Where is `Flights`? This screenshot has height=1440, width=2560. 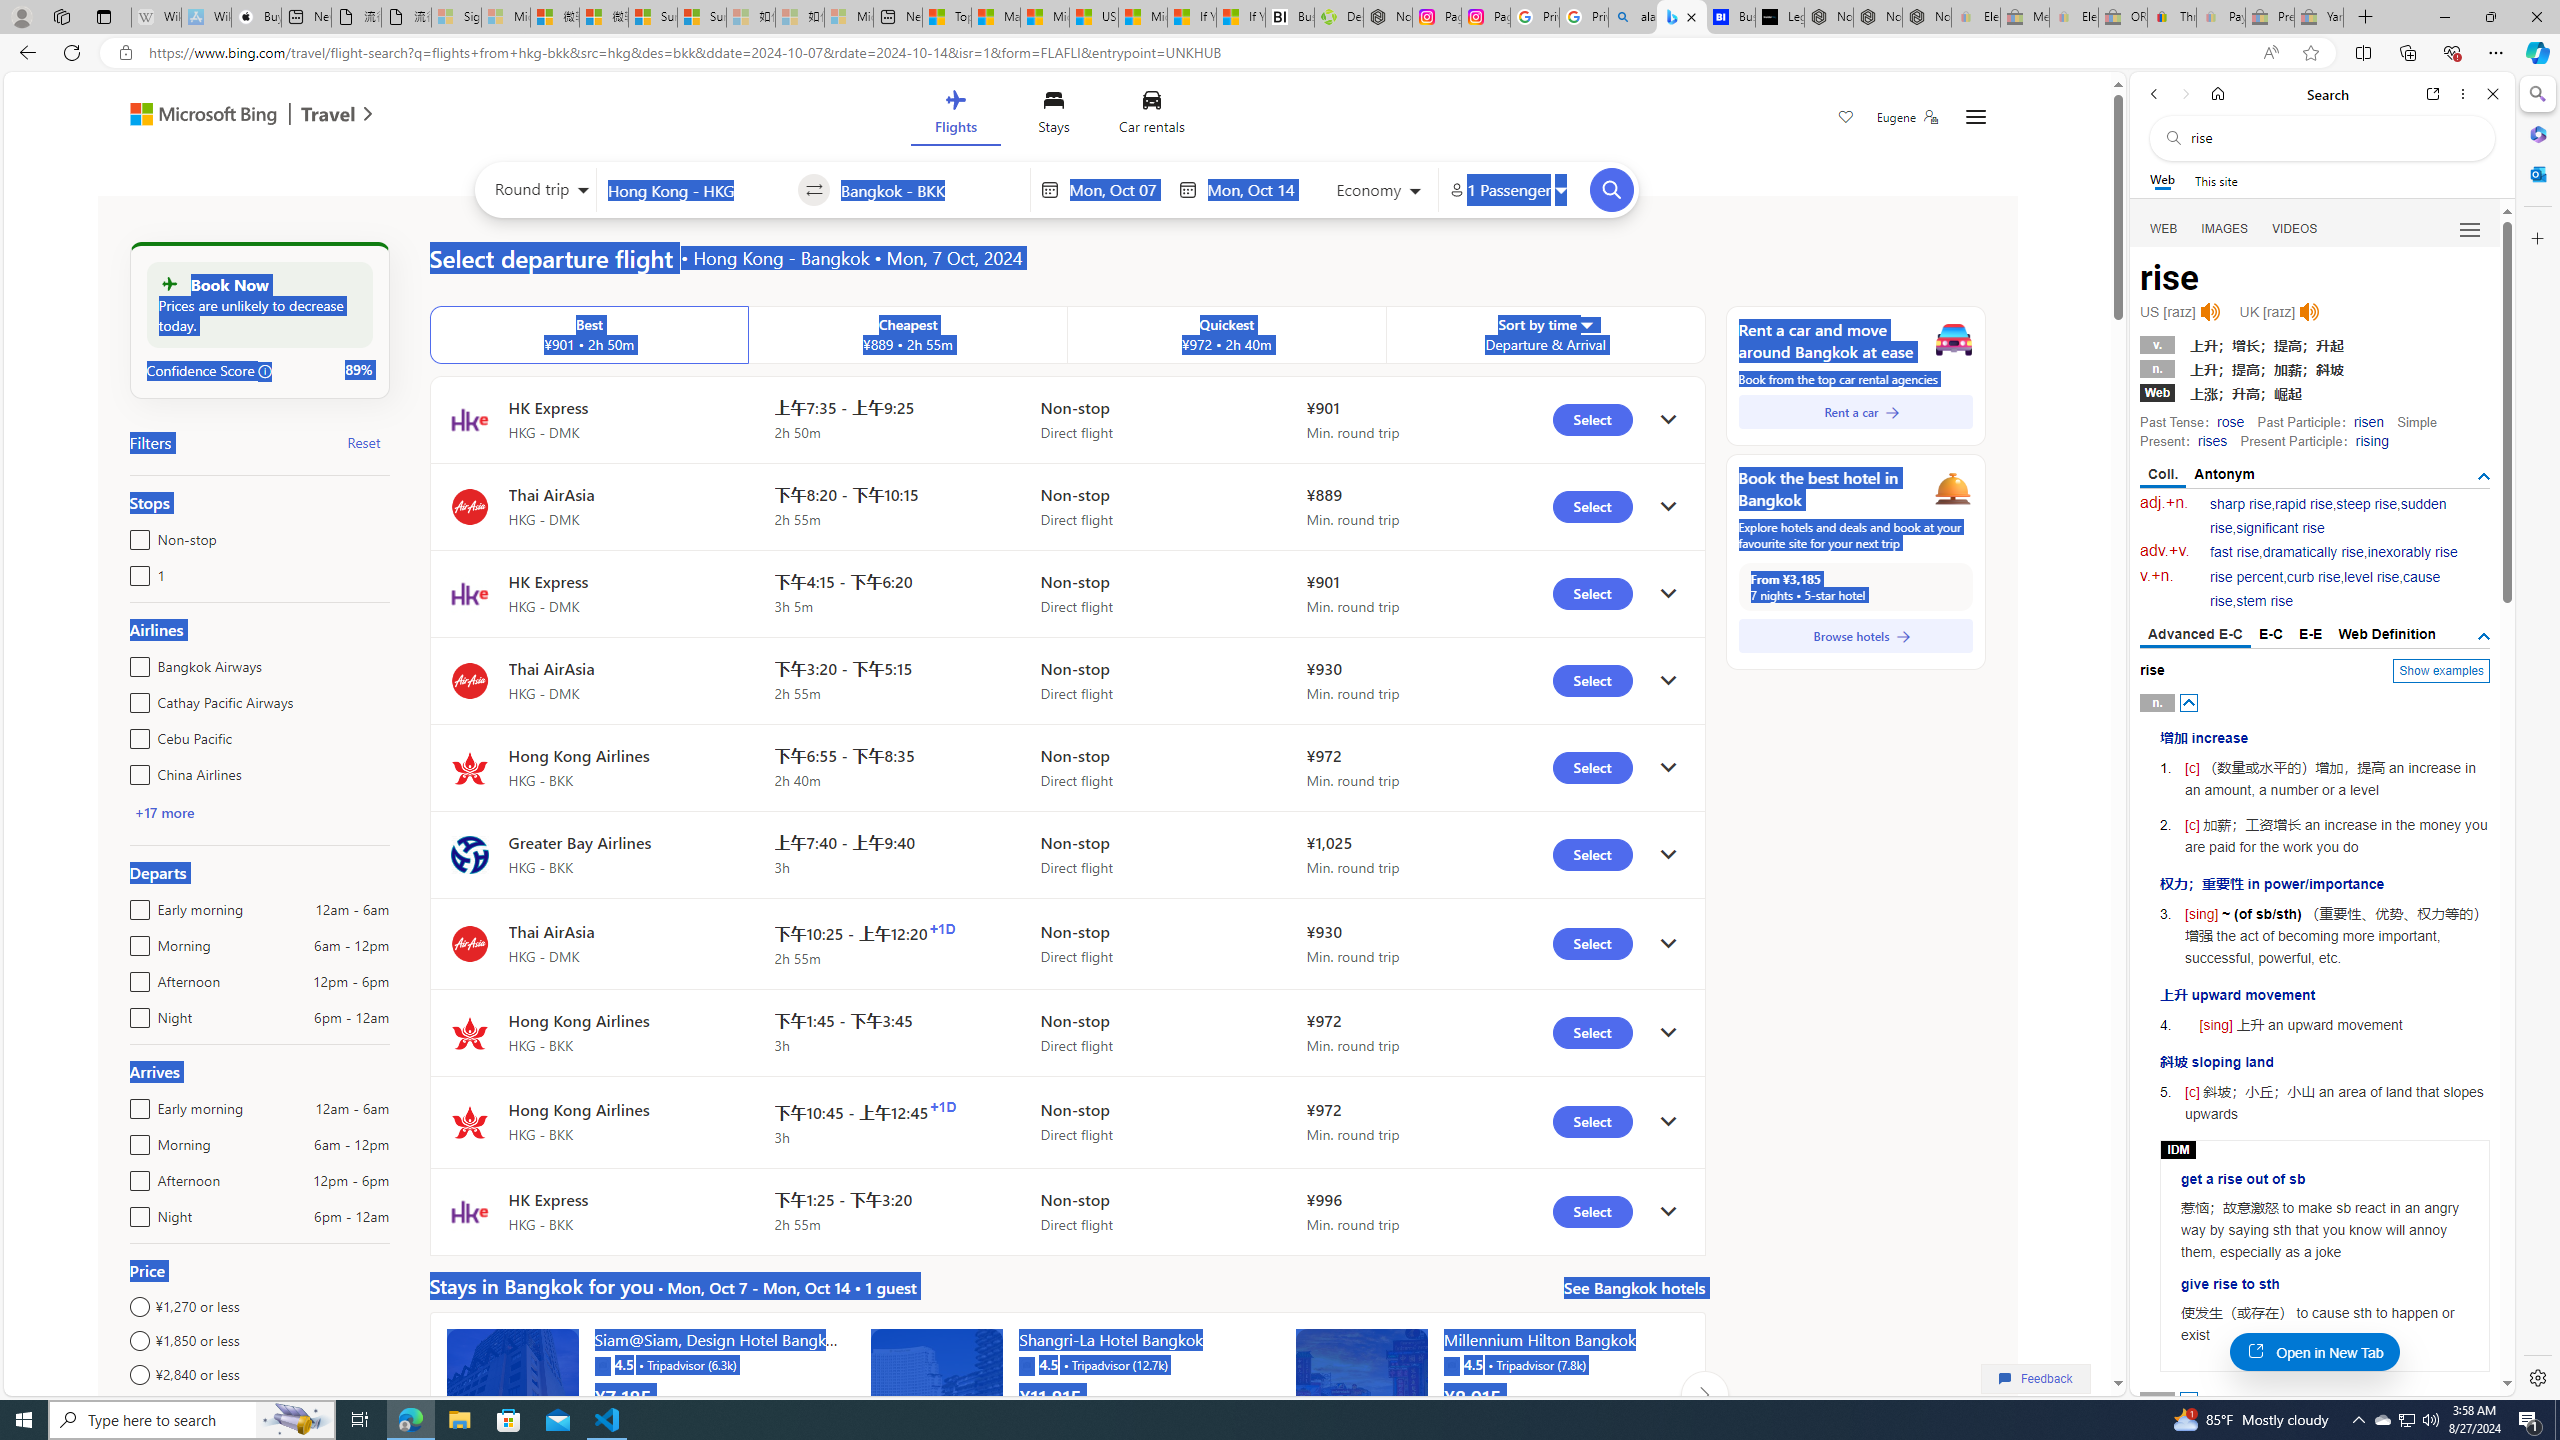
Flights is located at coordinates (954, 116).